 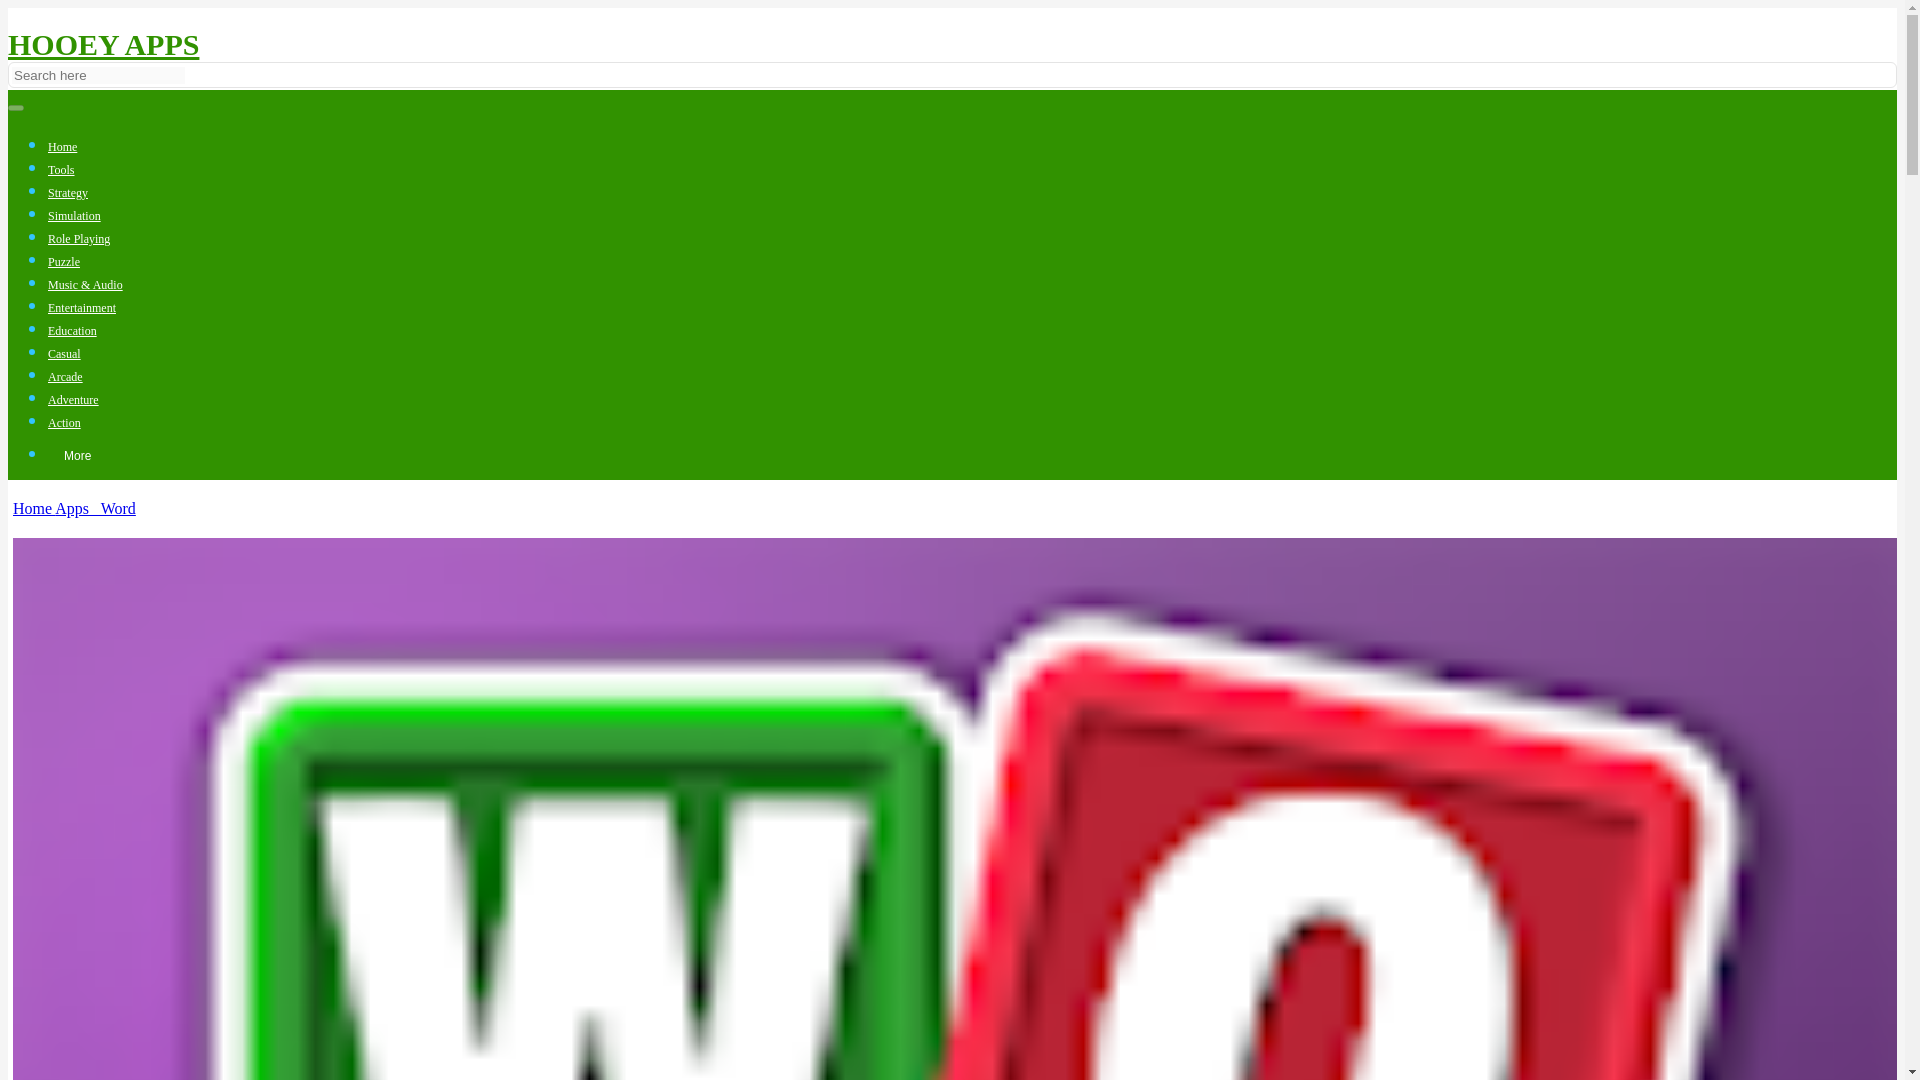 I want to click on Simulation, so click(x=74, y=216).